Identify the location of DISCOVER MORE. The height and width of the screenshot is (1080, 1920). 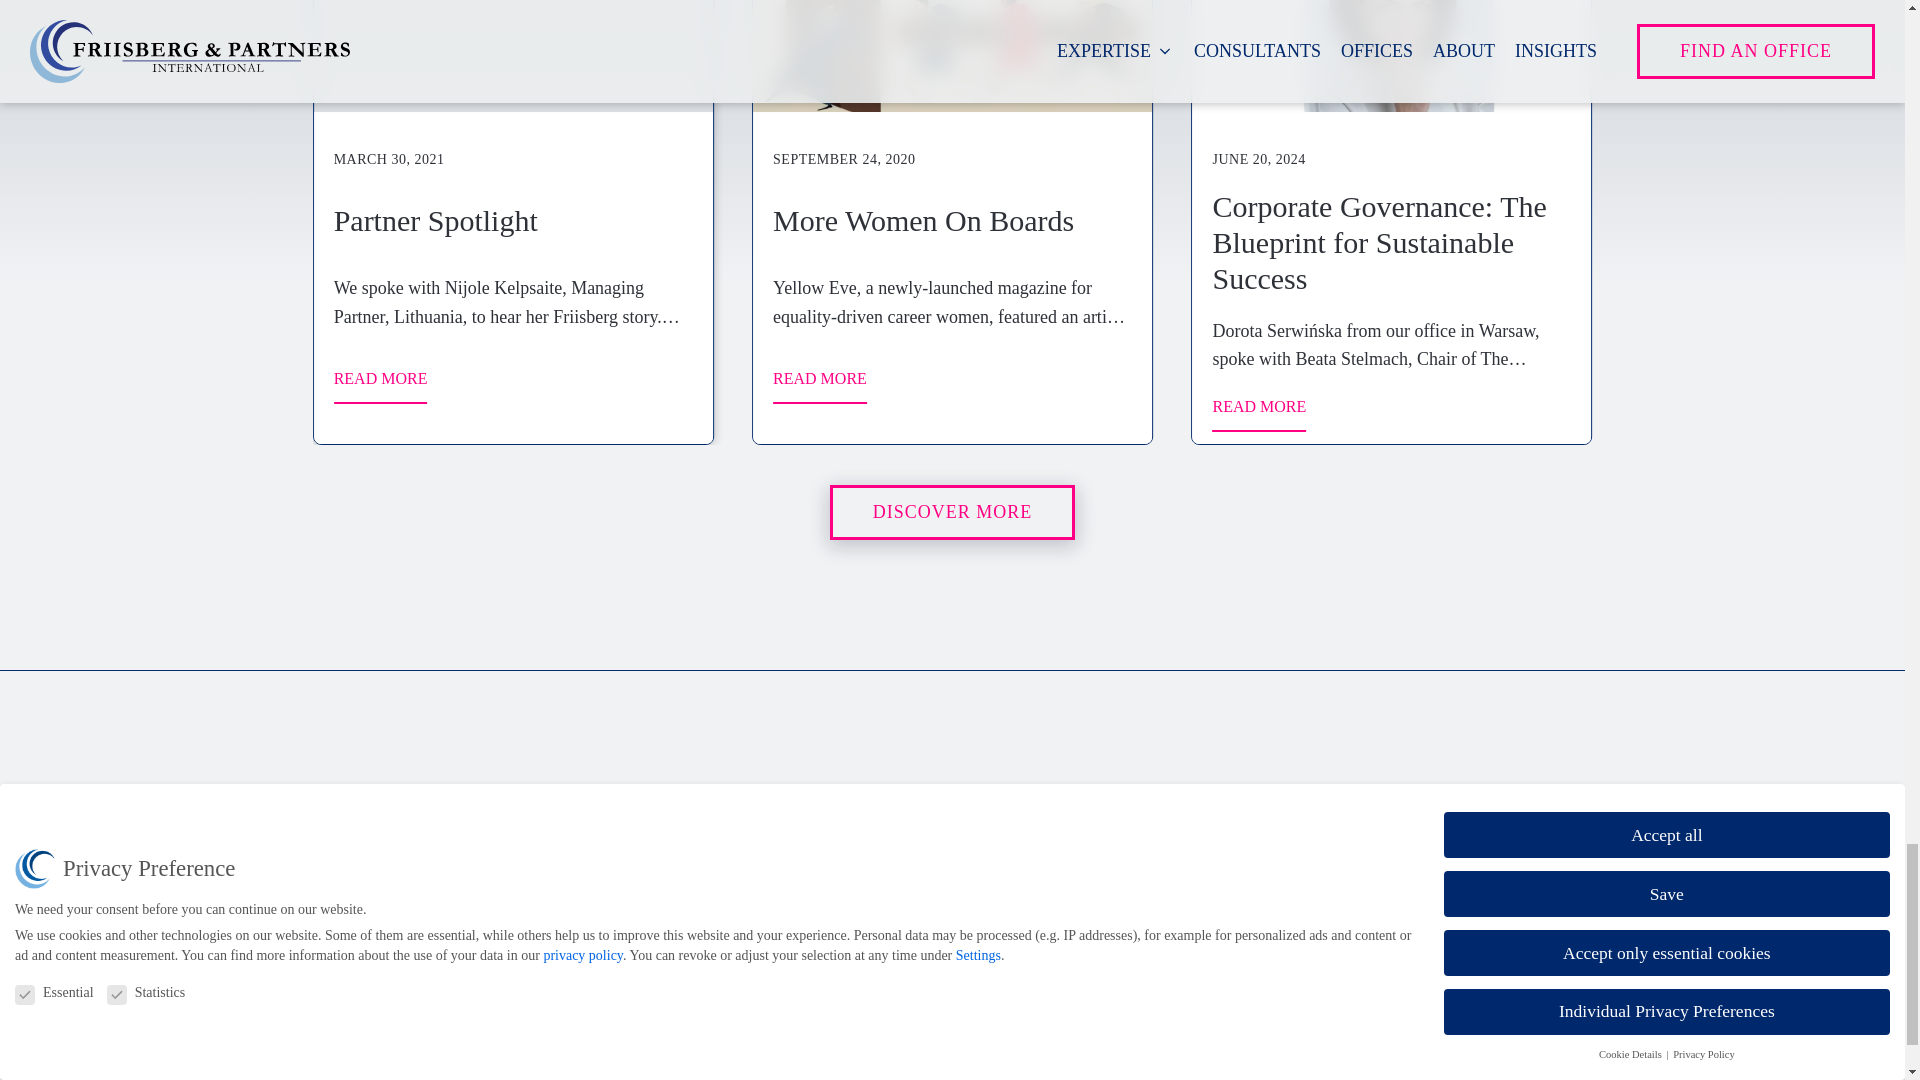
(952, 512).